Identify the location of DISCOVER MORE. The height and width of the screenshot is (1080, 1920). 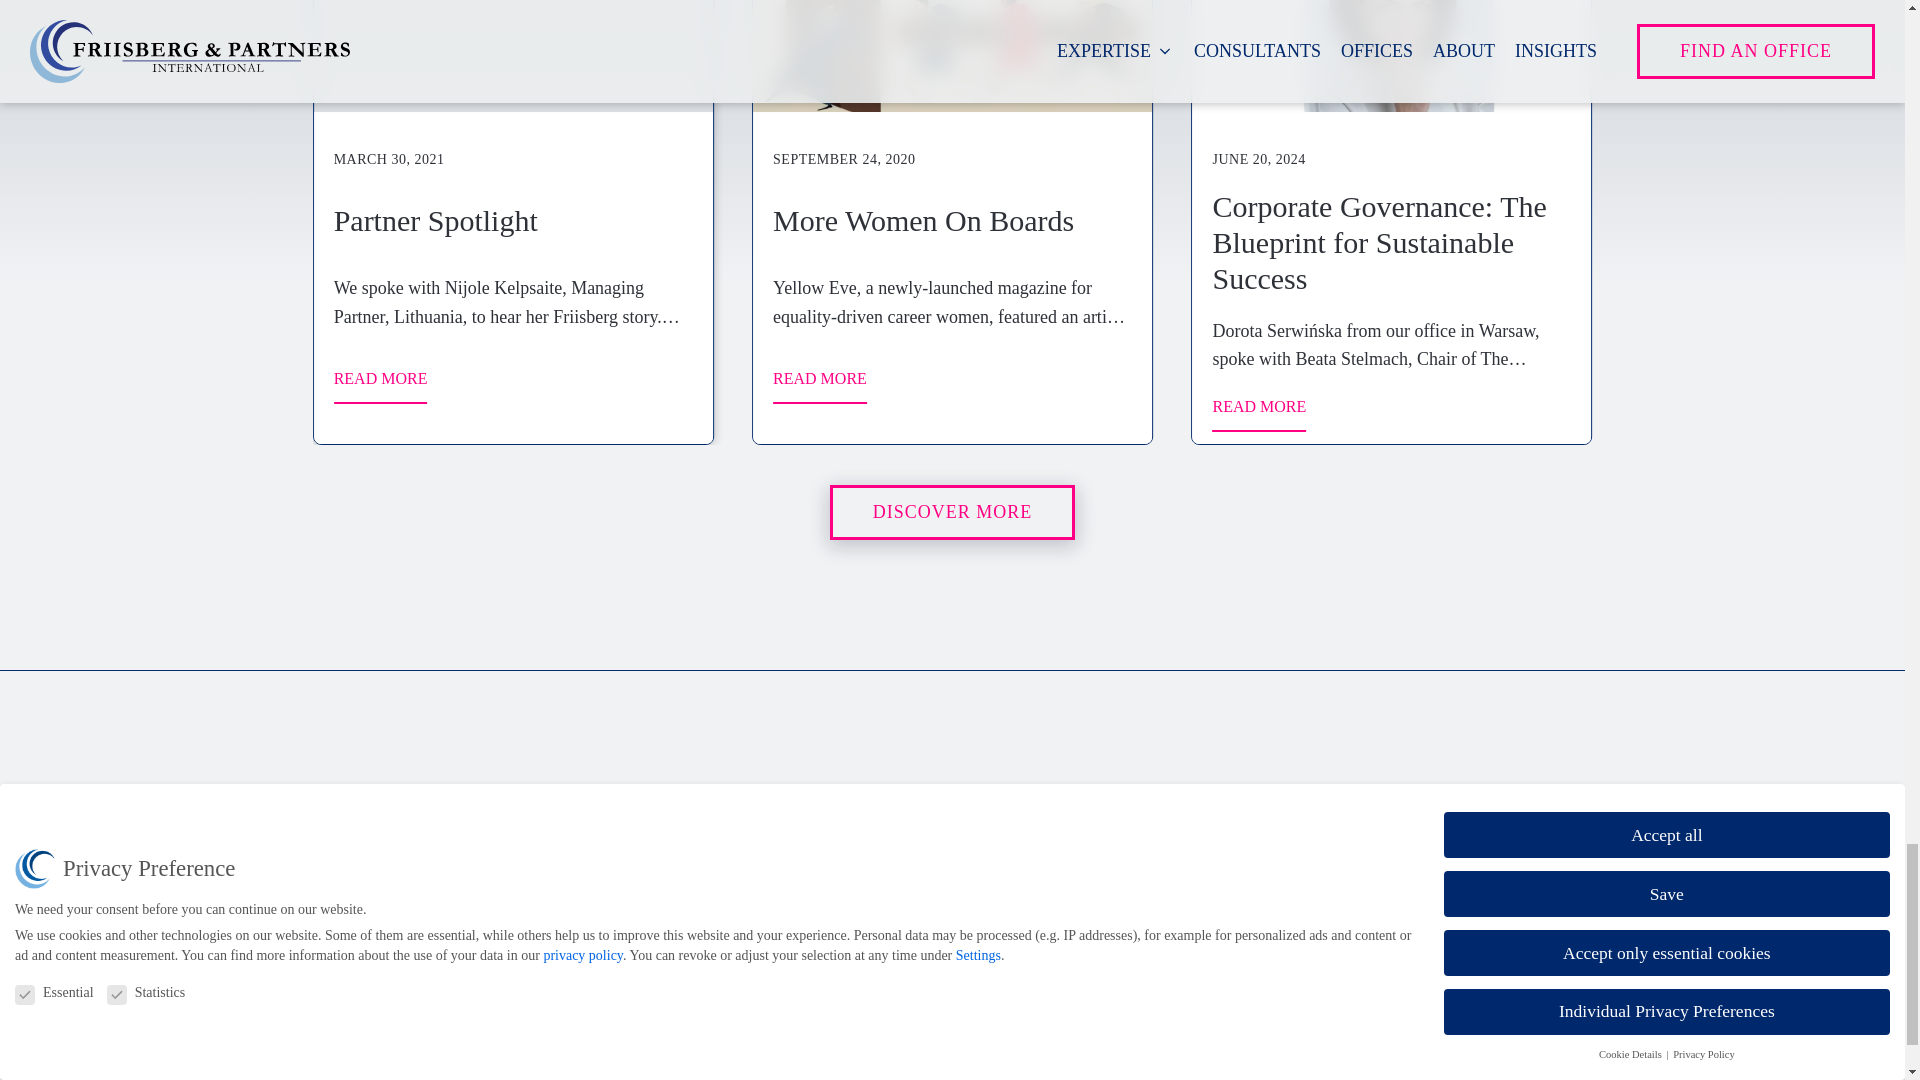
(952, 512).